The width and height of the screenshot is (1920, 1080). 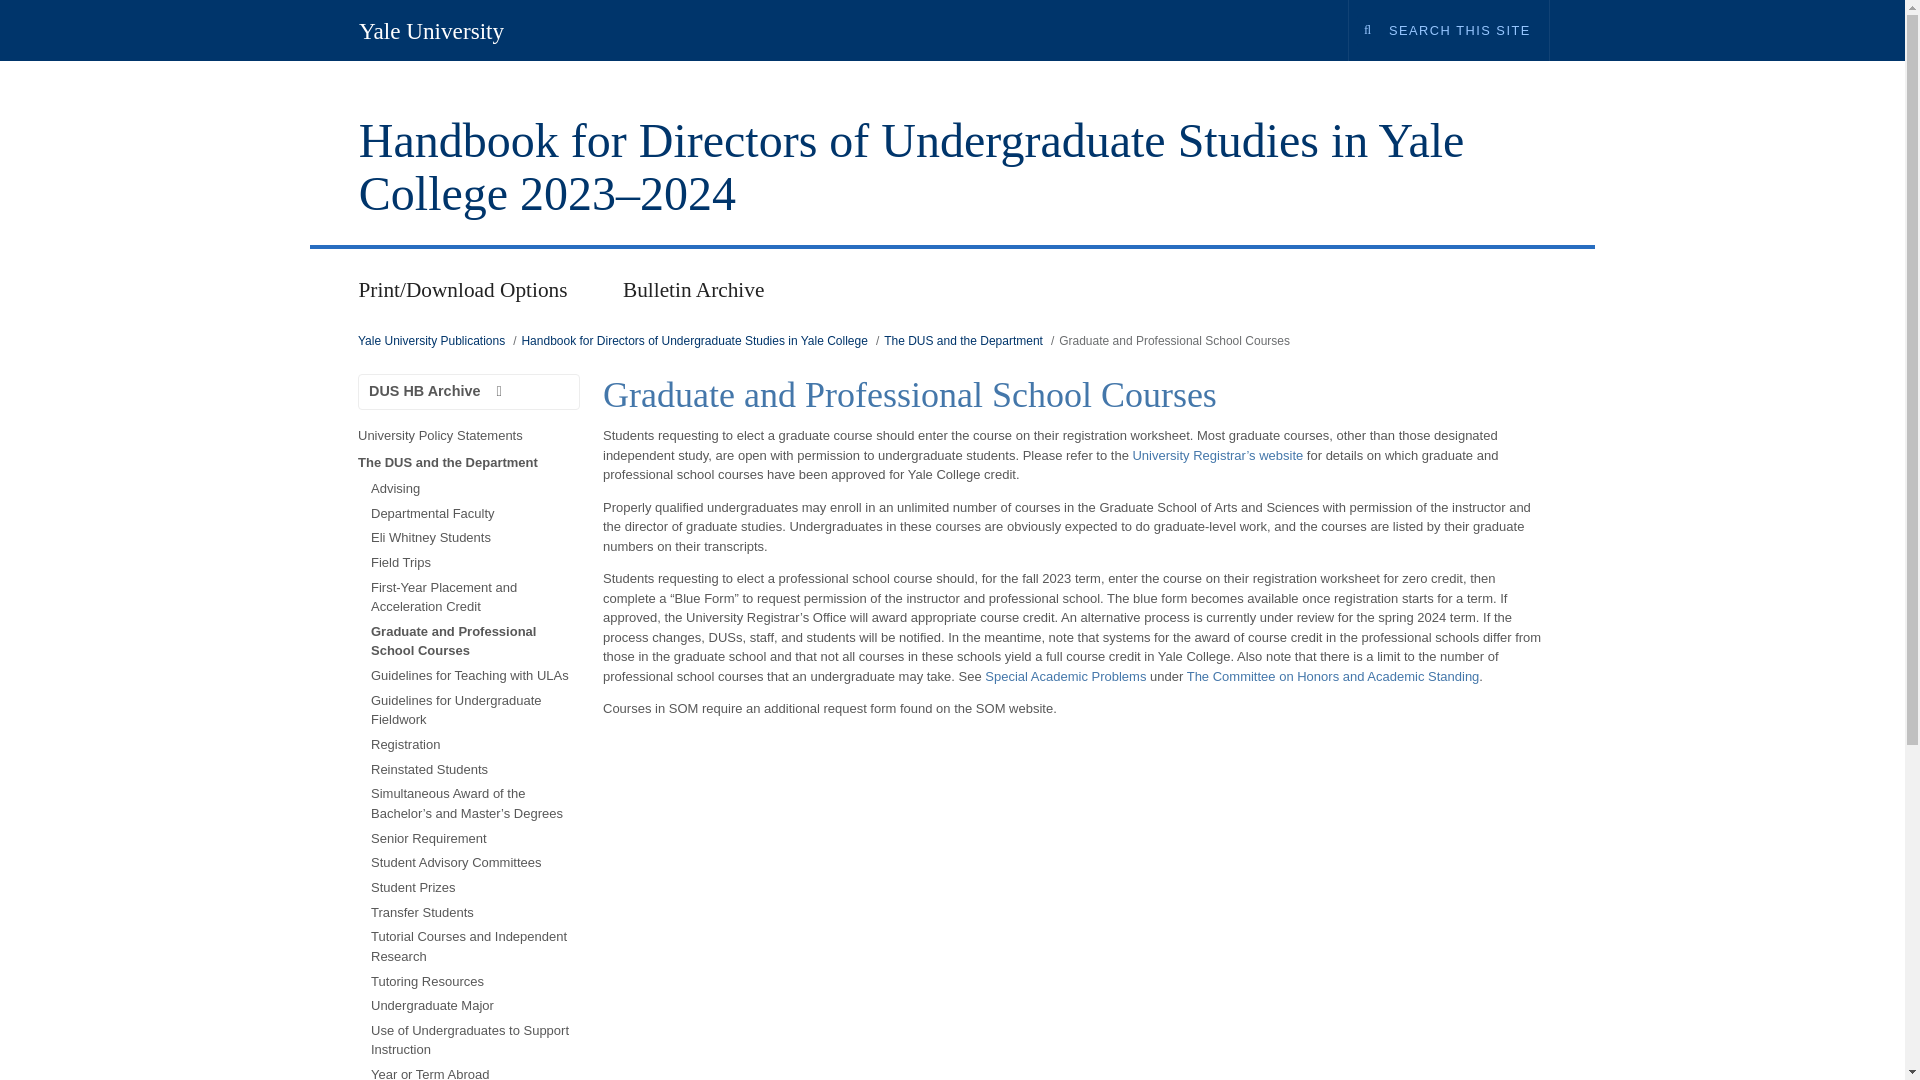 What do you see at coordinates (962, 340) in the screenshot?
I see `The DUS and the Department` at bounding box center [962, 340].